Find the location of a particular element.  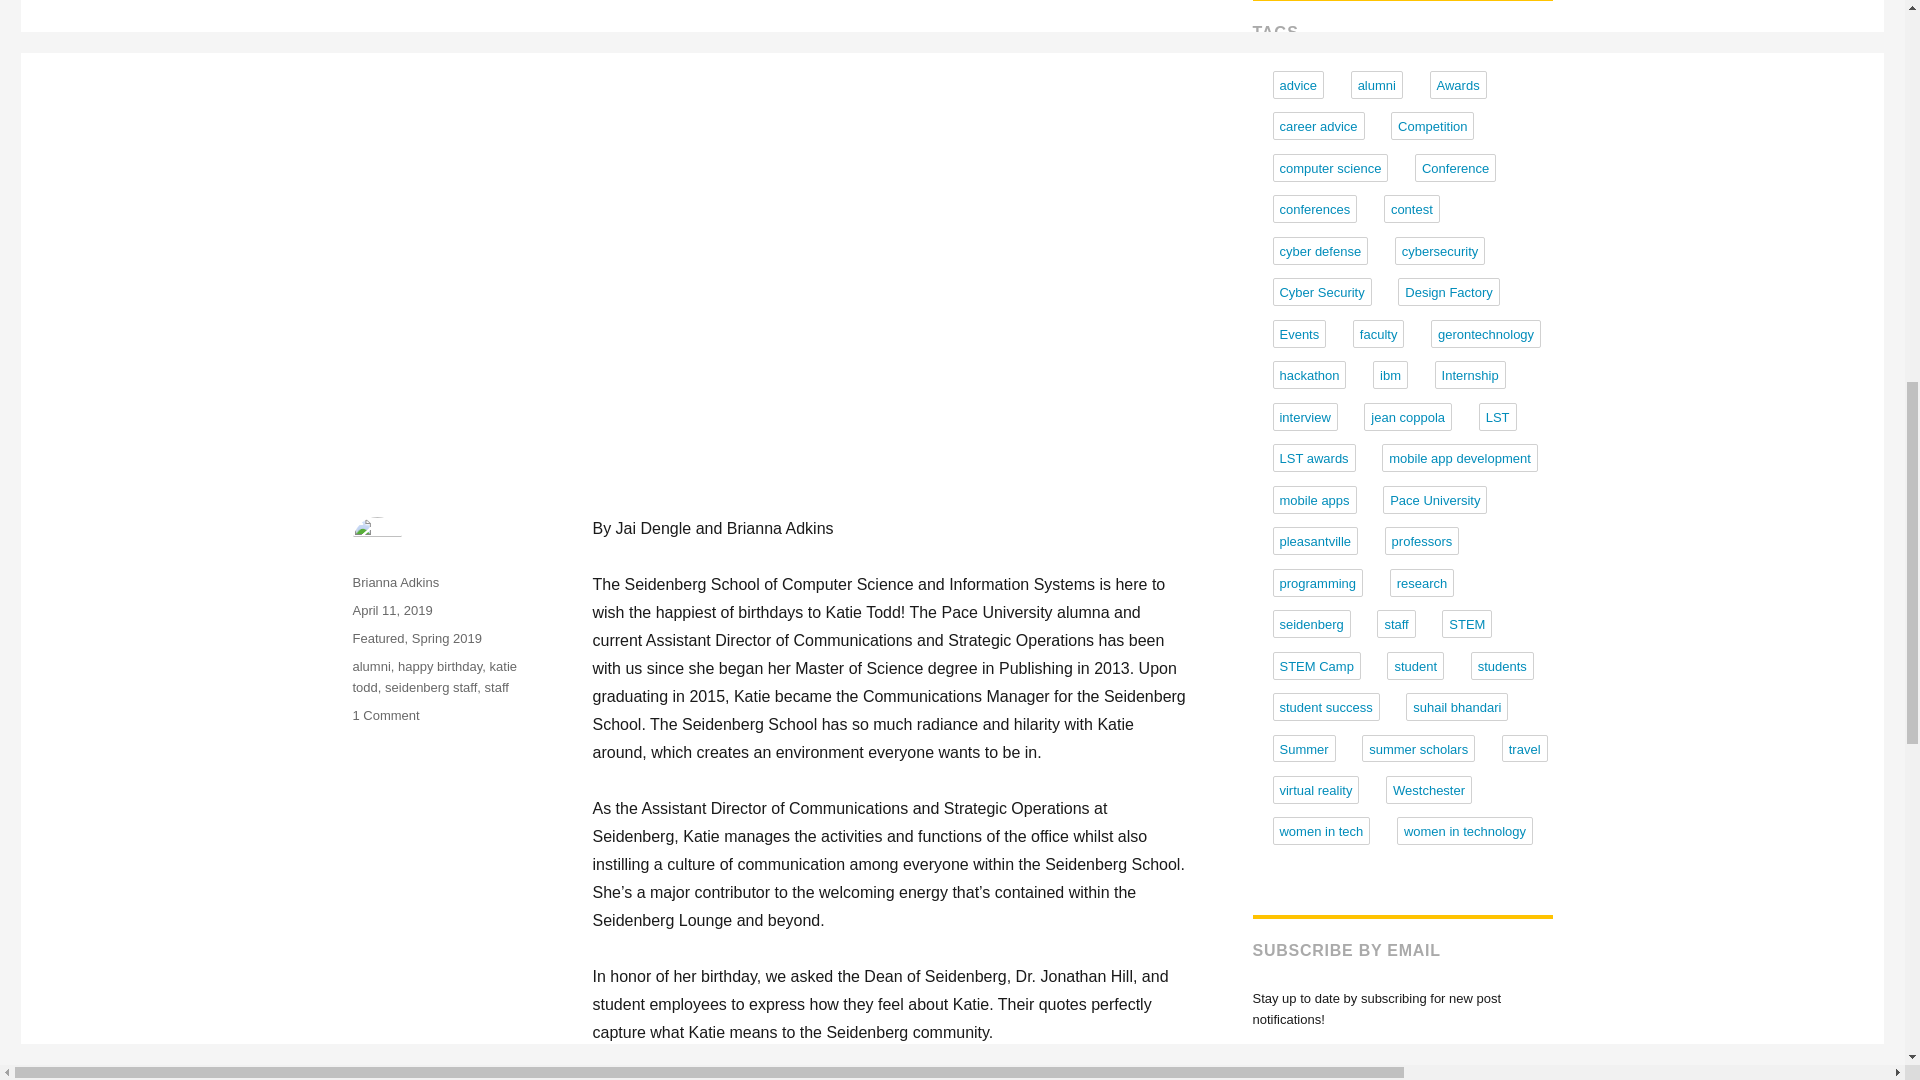

Design Factory is located at coordinates (1448, 291).